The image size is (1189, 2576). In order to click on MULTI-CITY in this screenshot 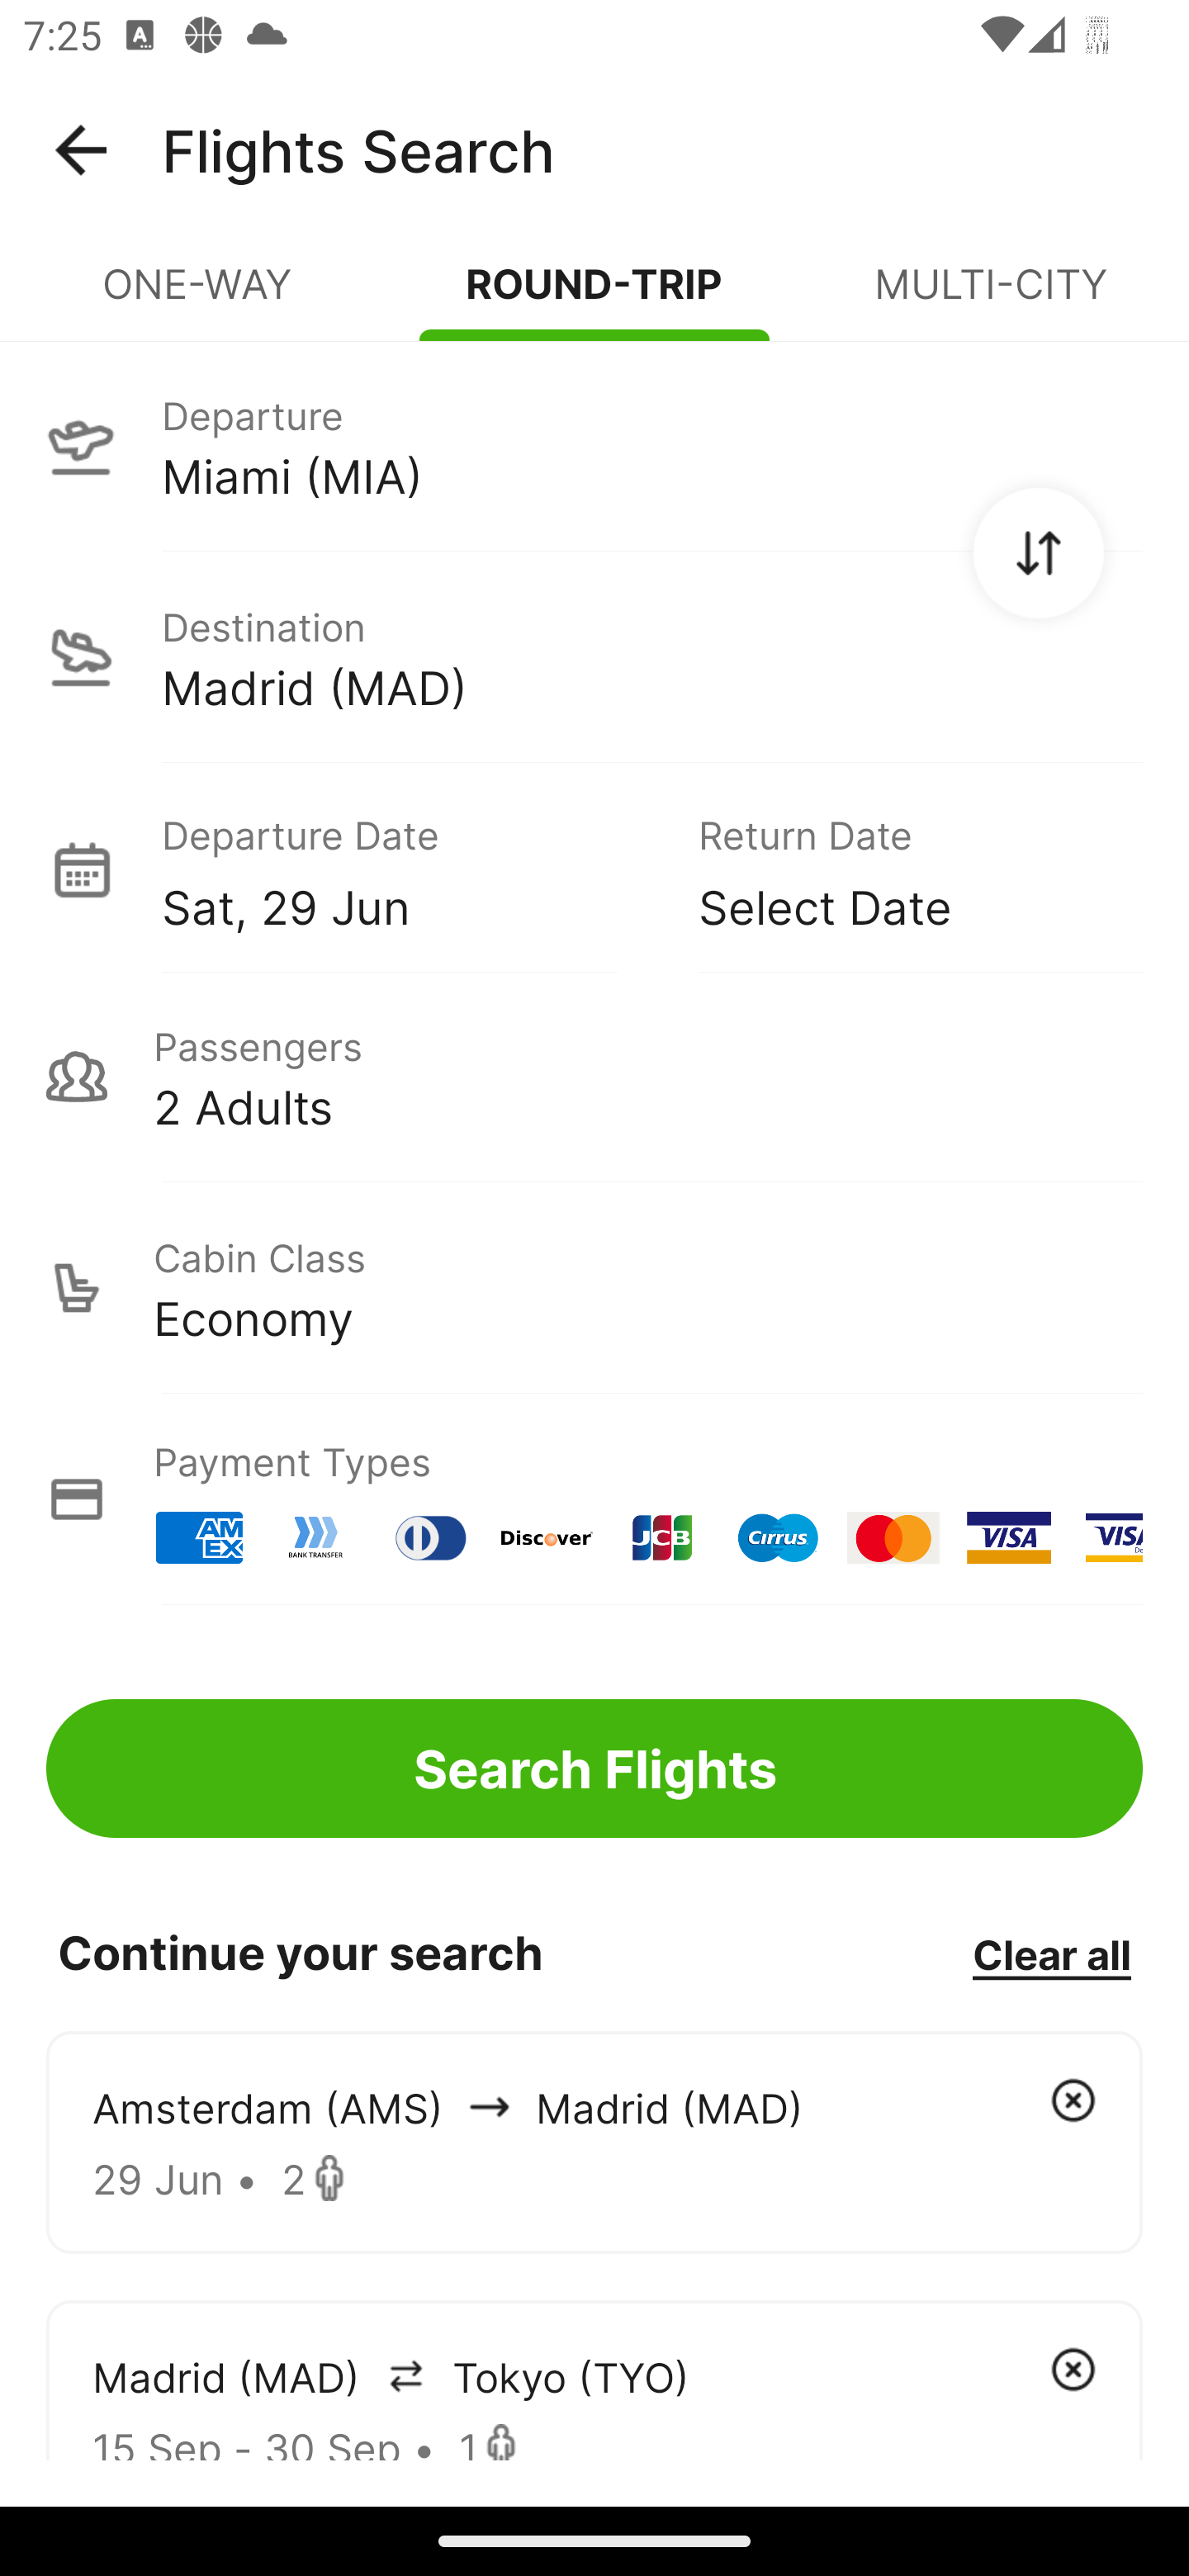, I will do `click(991, 297)`.